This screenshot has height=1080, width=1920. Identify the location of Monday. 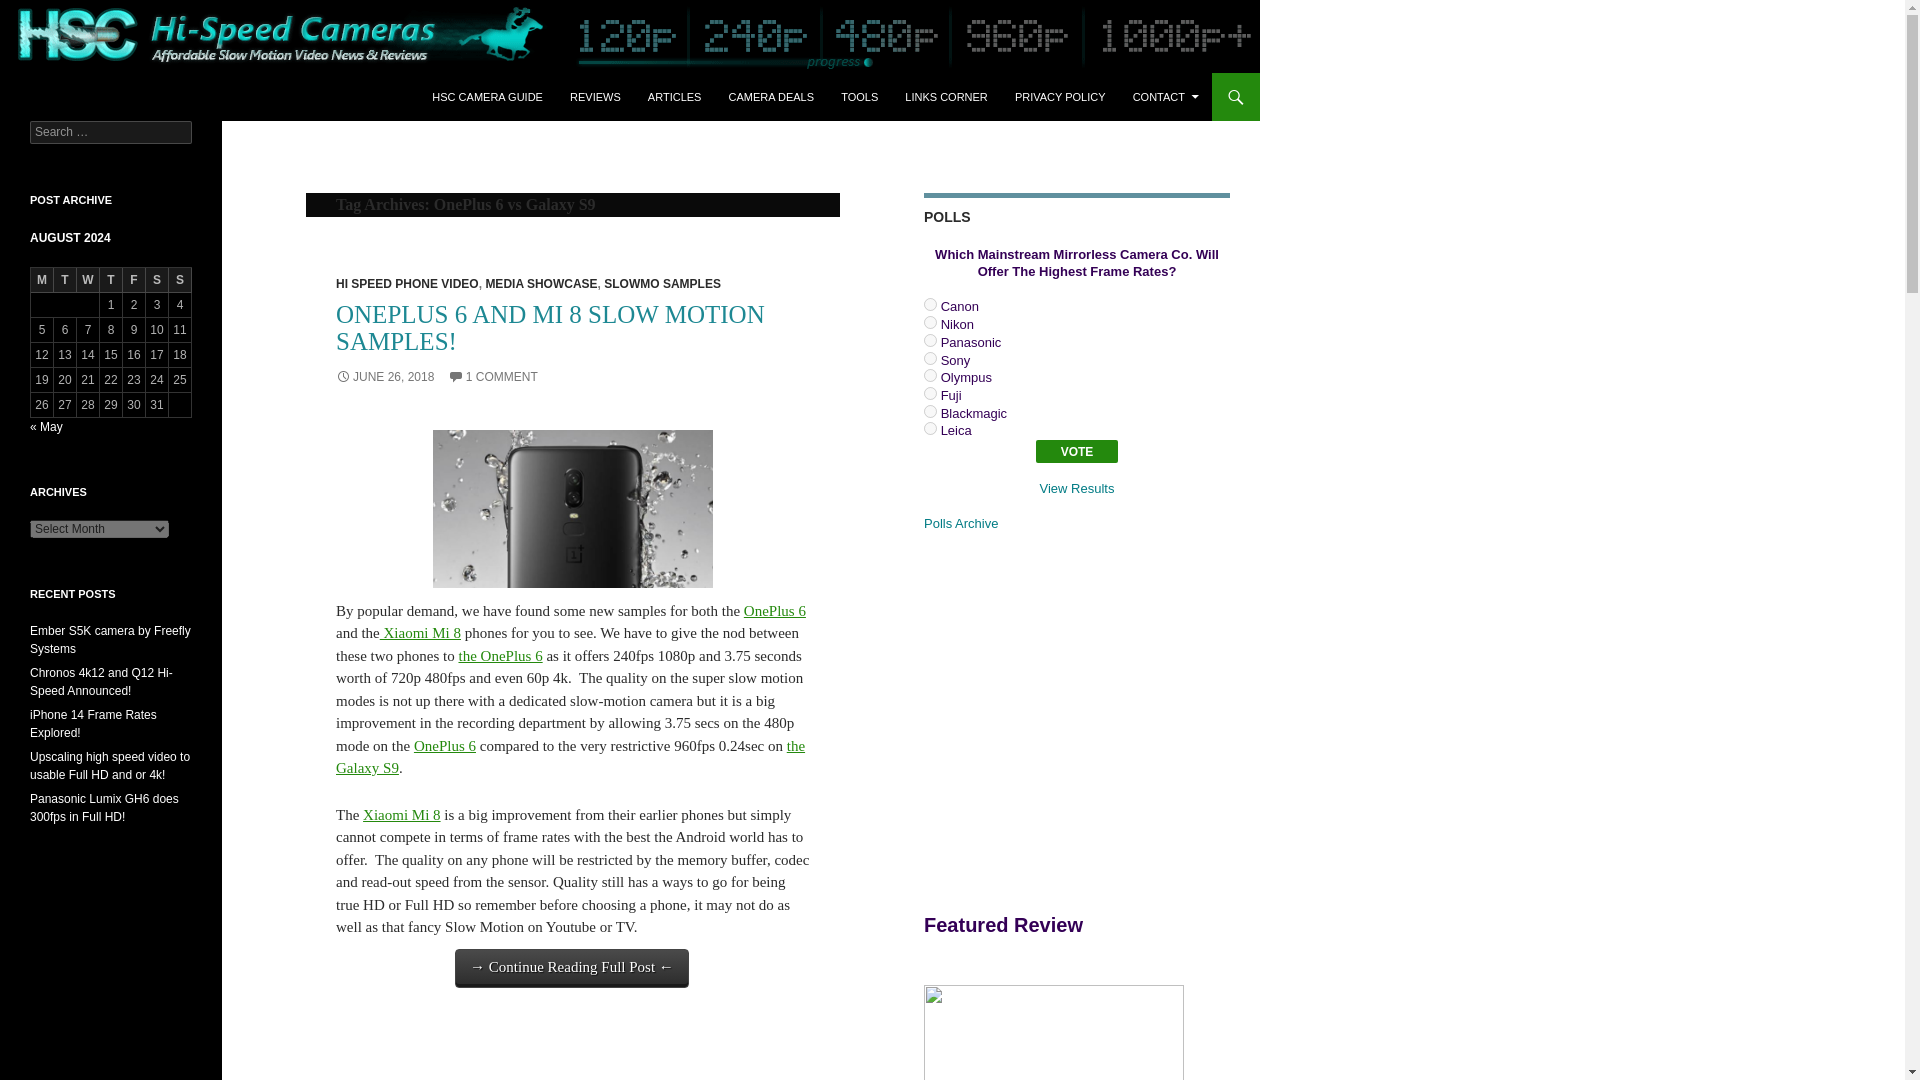
(42, 280).